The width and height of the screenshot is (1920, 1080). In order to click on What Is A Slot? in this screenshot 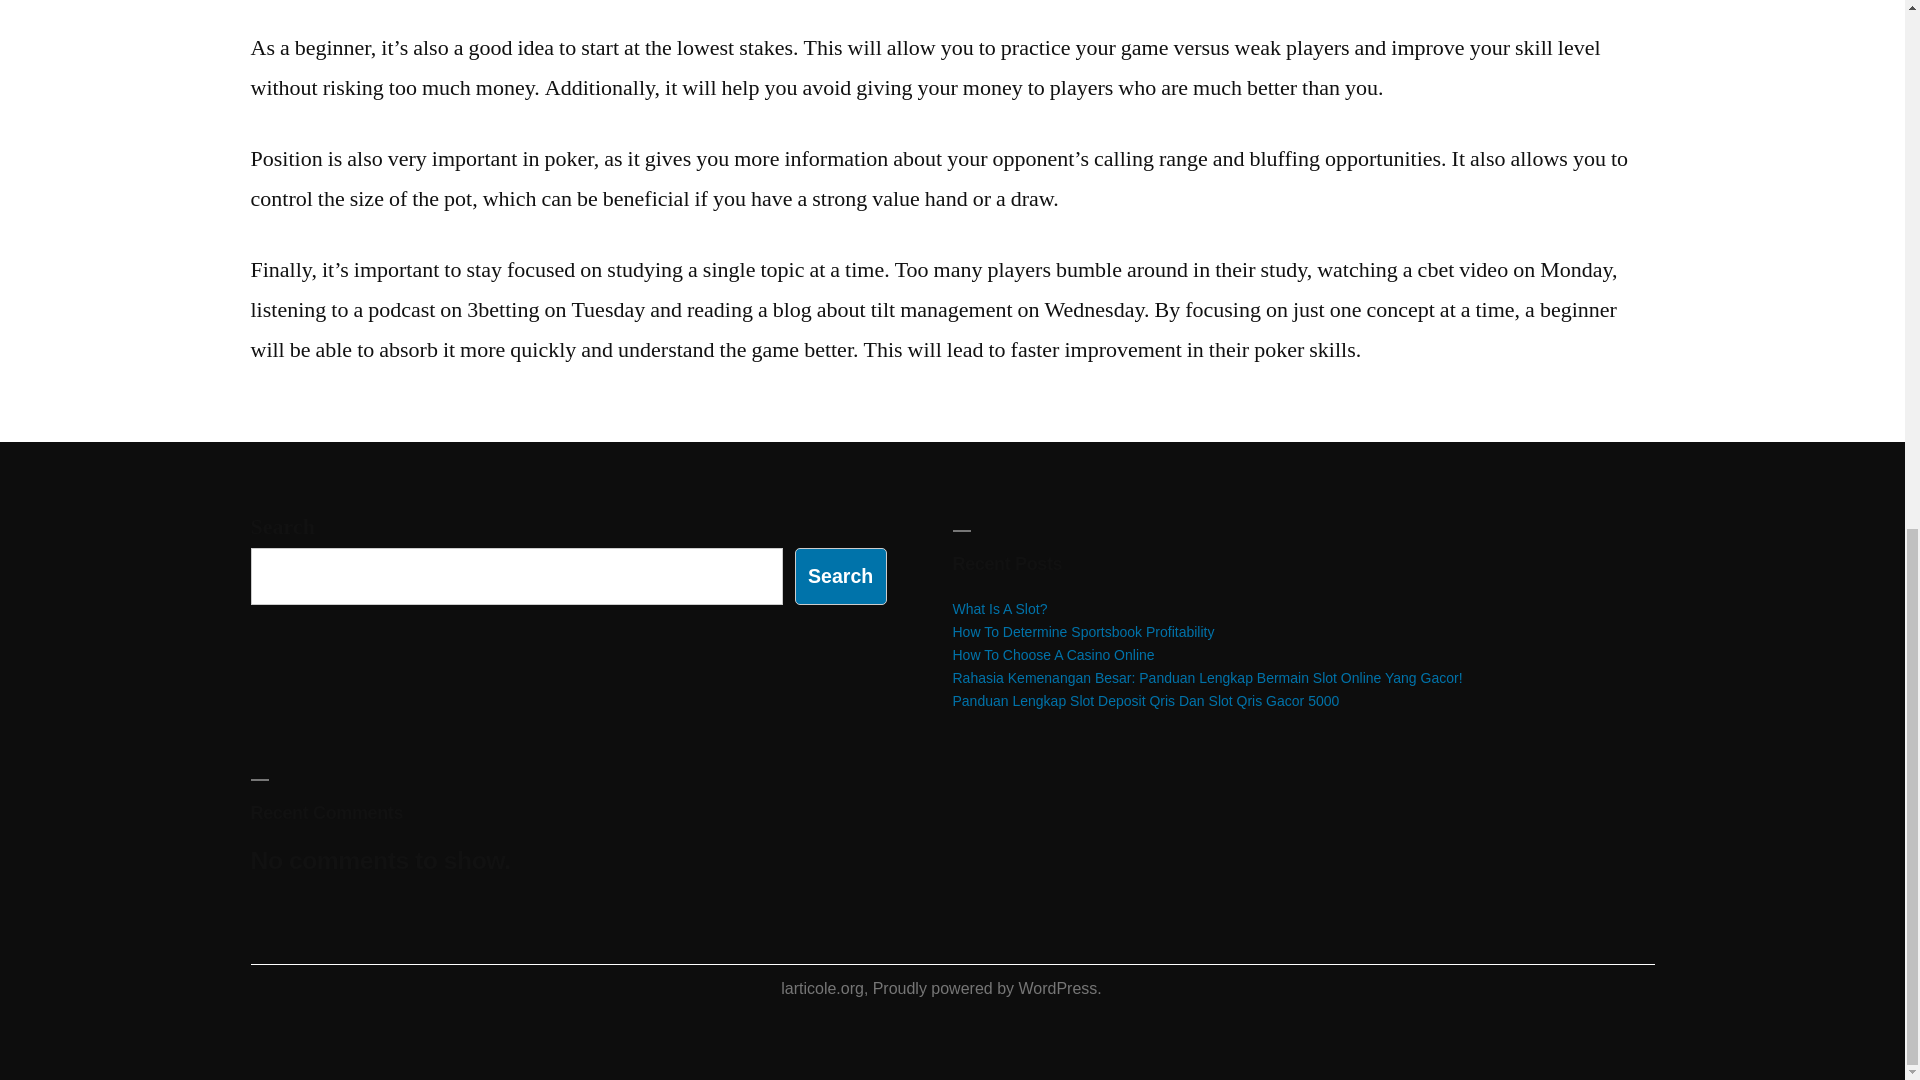, I will do `click(999, 608)`.